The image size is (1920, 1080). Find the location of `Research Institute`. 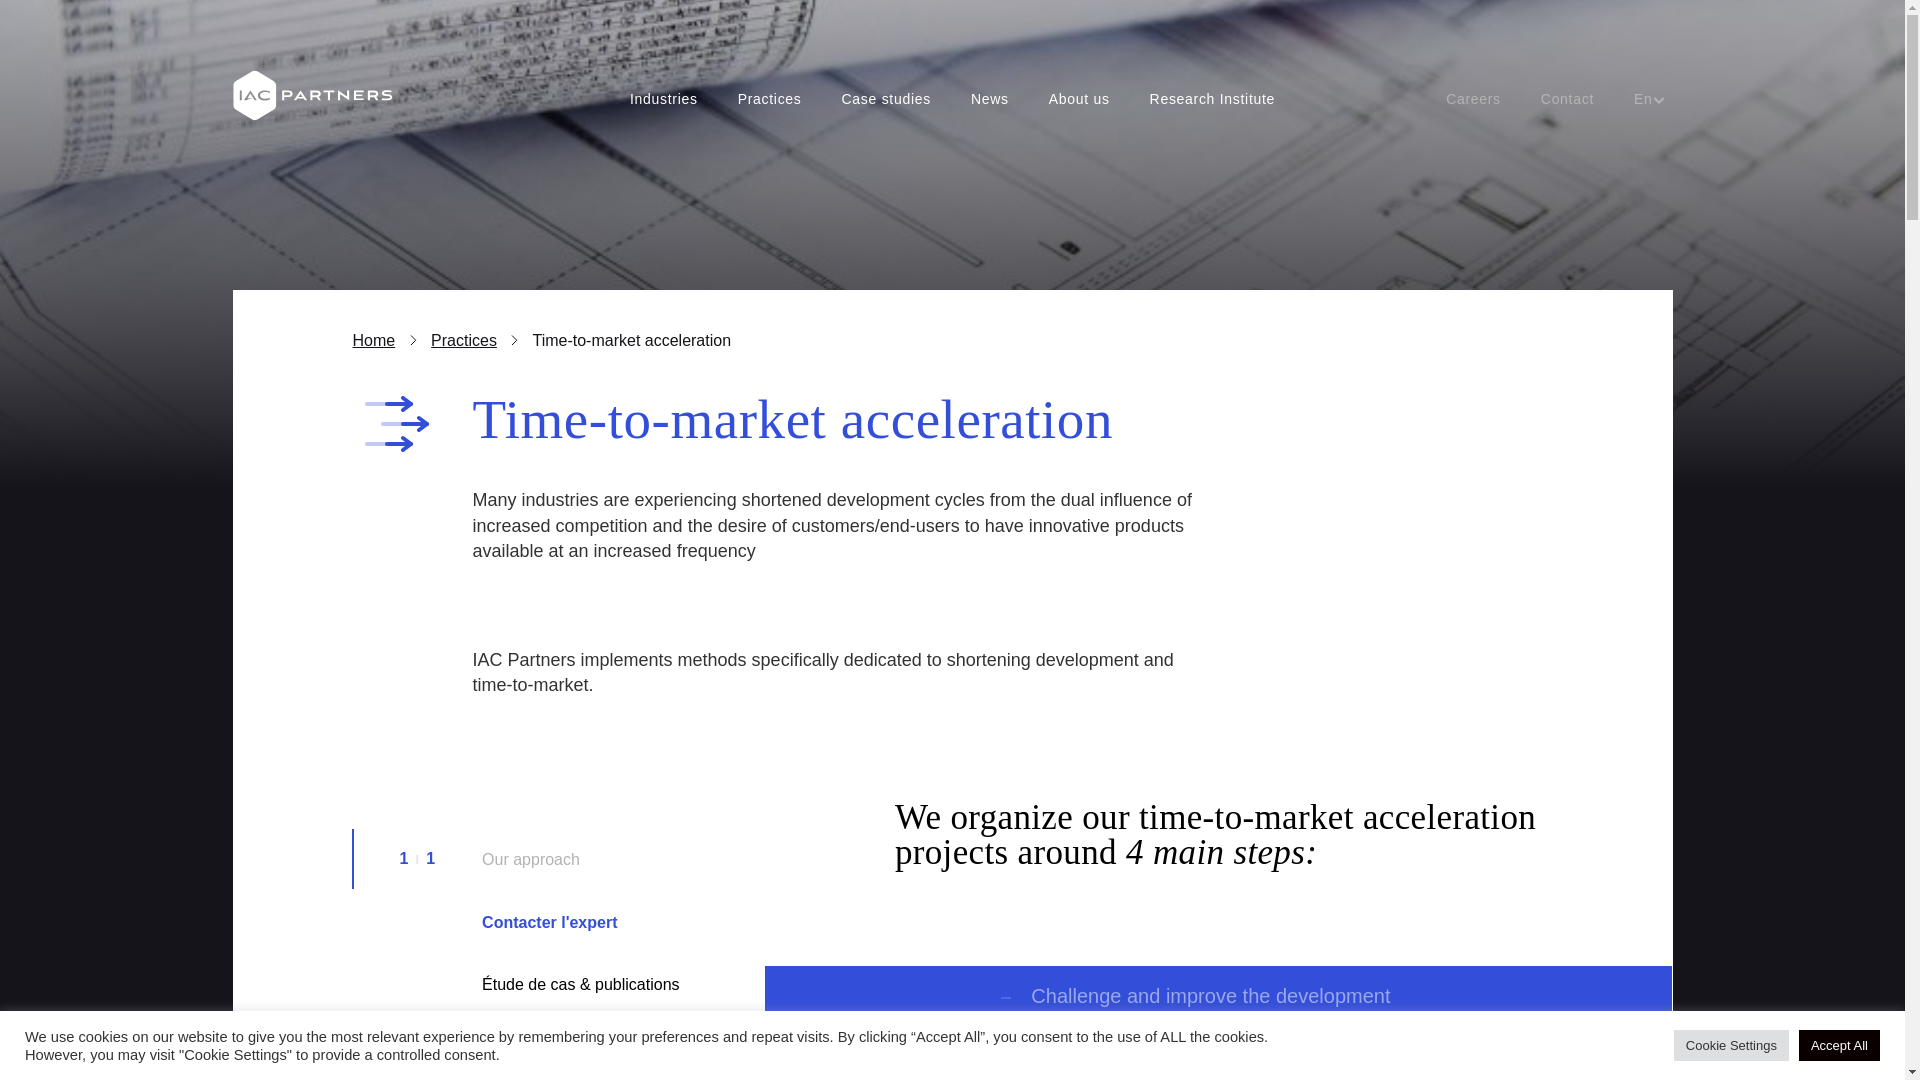

Research Institute is located at coordinates (1212, 97).